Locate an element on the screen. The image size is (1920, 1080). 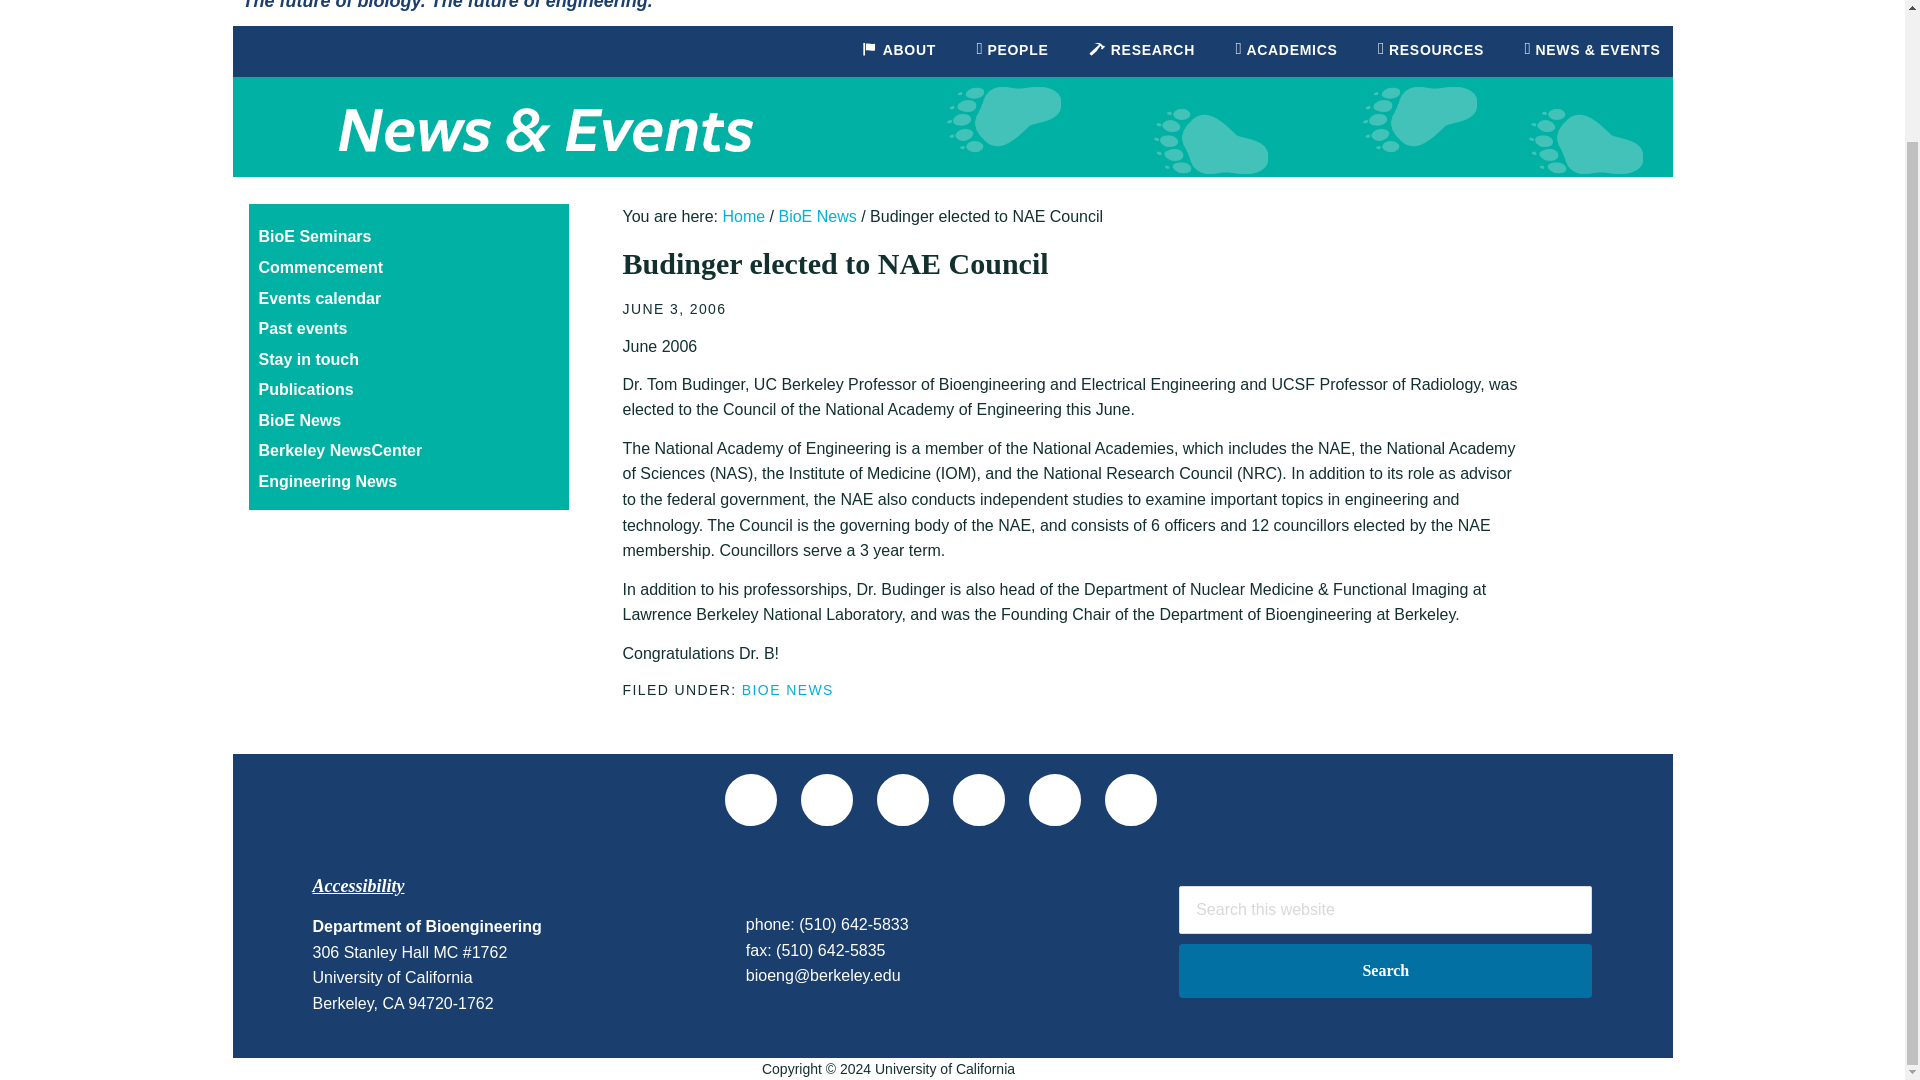
Search is located at coordinates (1384, 970).